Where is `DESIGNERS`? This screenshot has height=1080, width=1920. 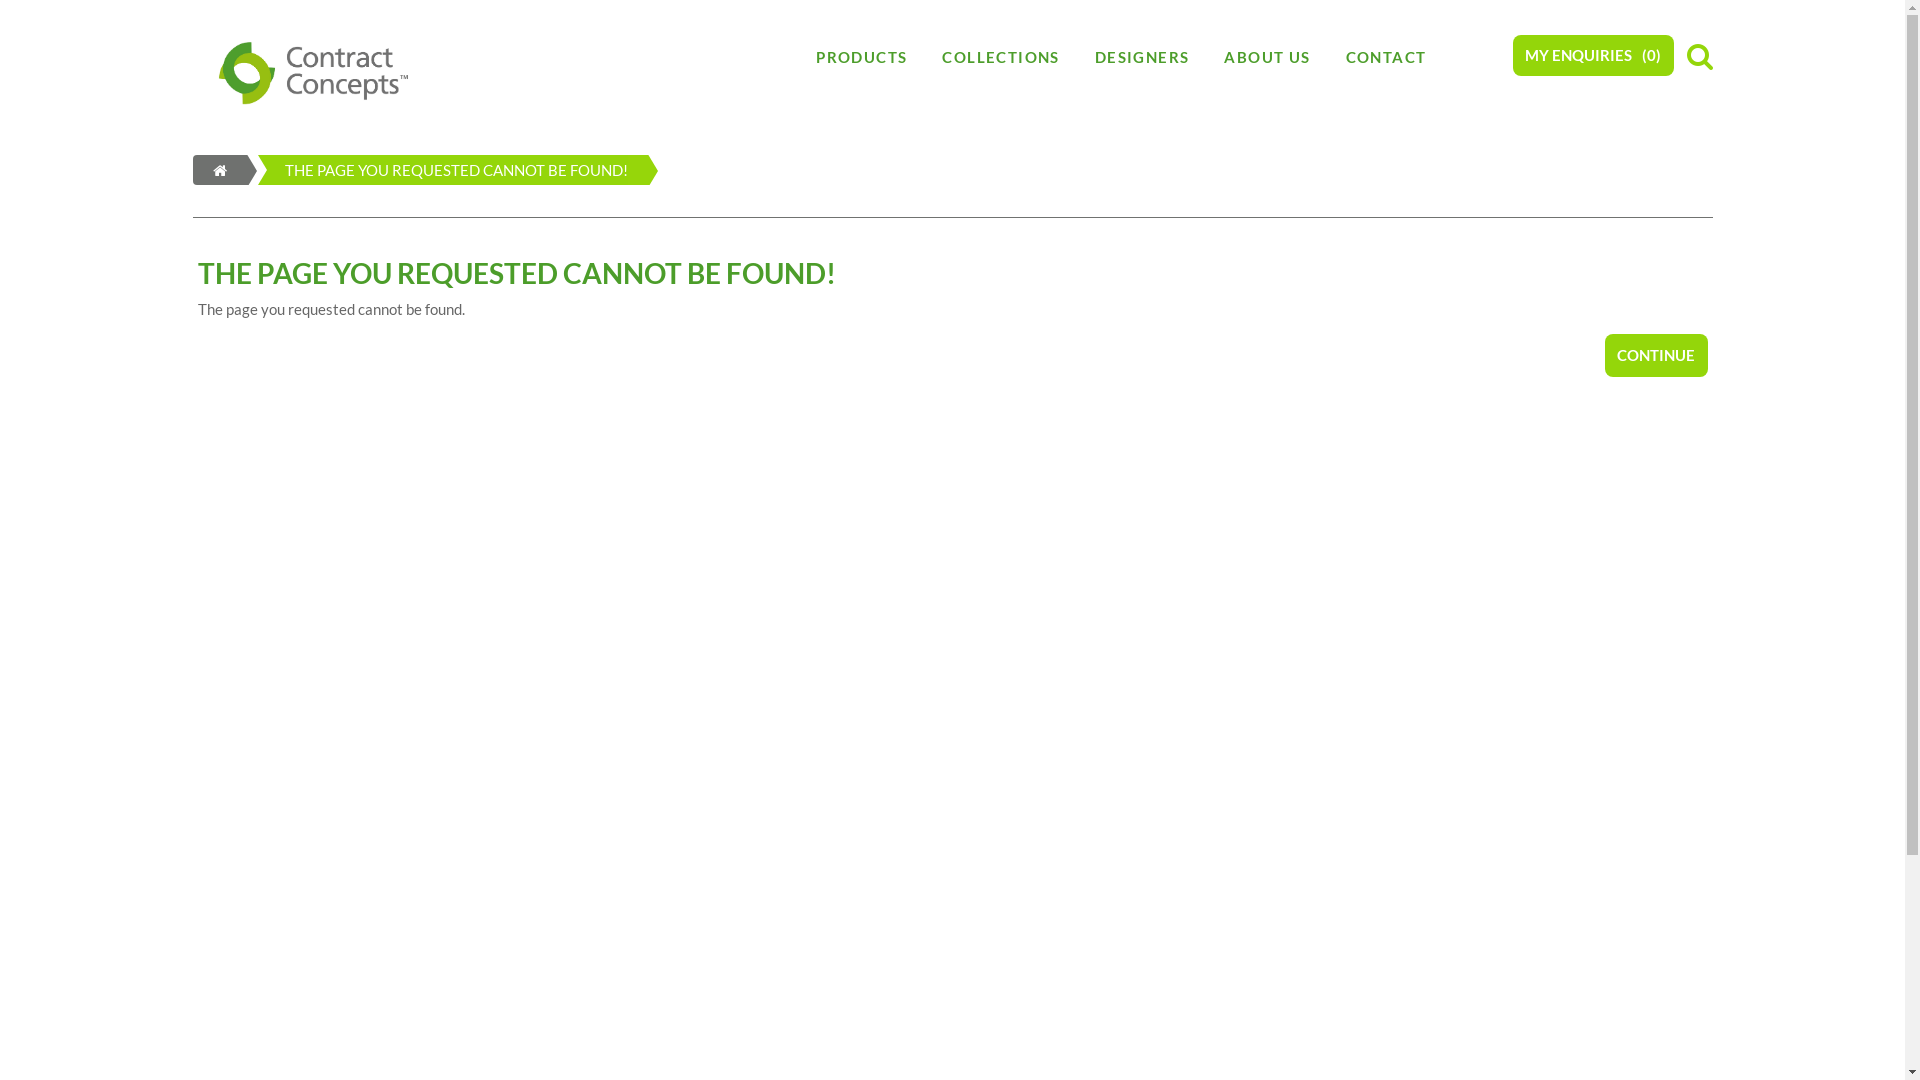
DESIGNERS is located at coordinates (1142, 57).